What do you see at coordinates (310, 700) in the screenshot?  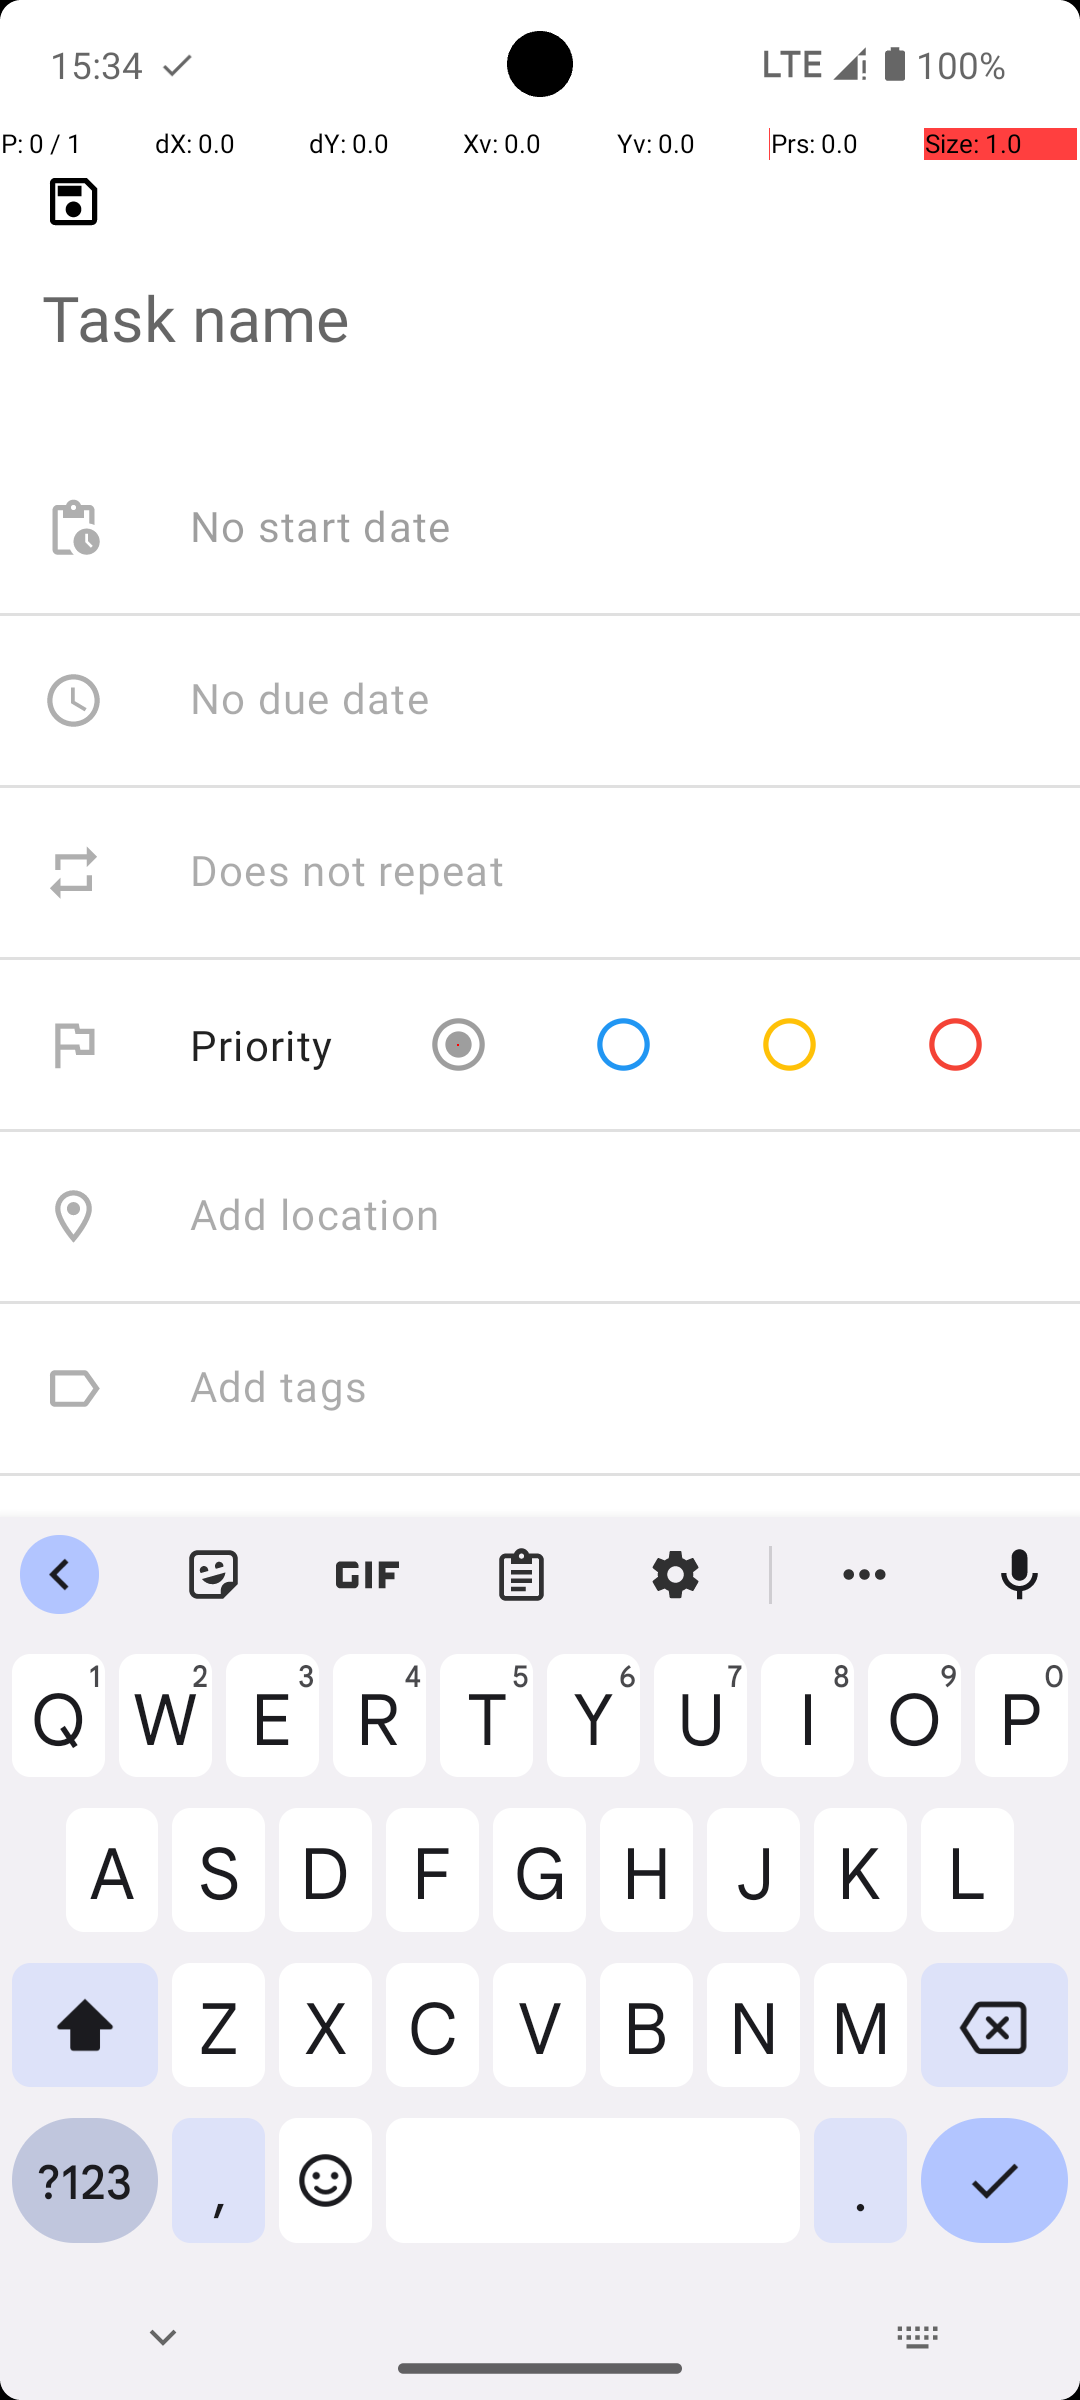 I see `No due date` at bounding box center [310, 700].